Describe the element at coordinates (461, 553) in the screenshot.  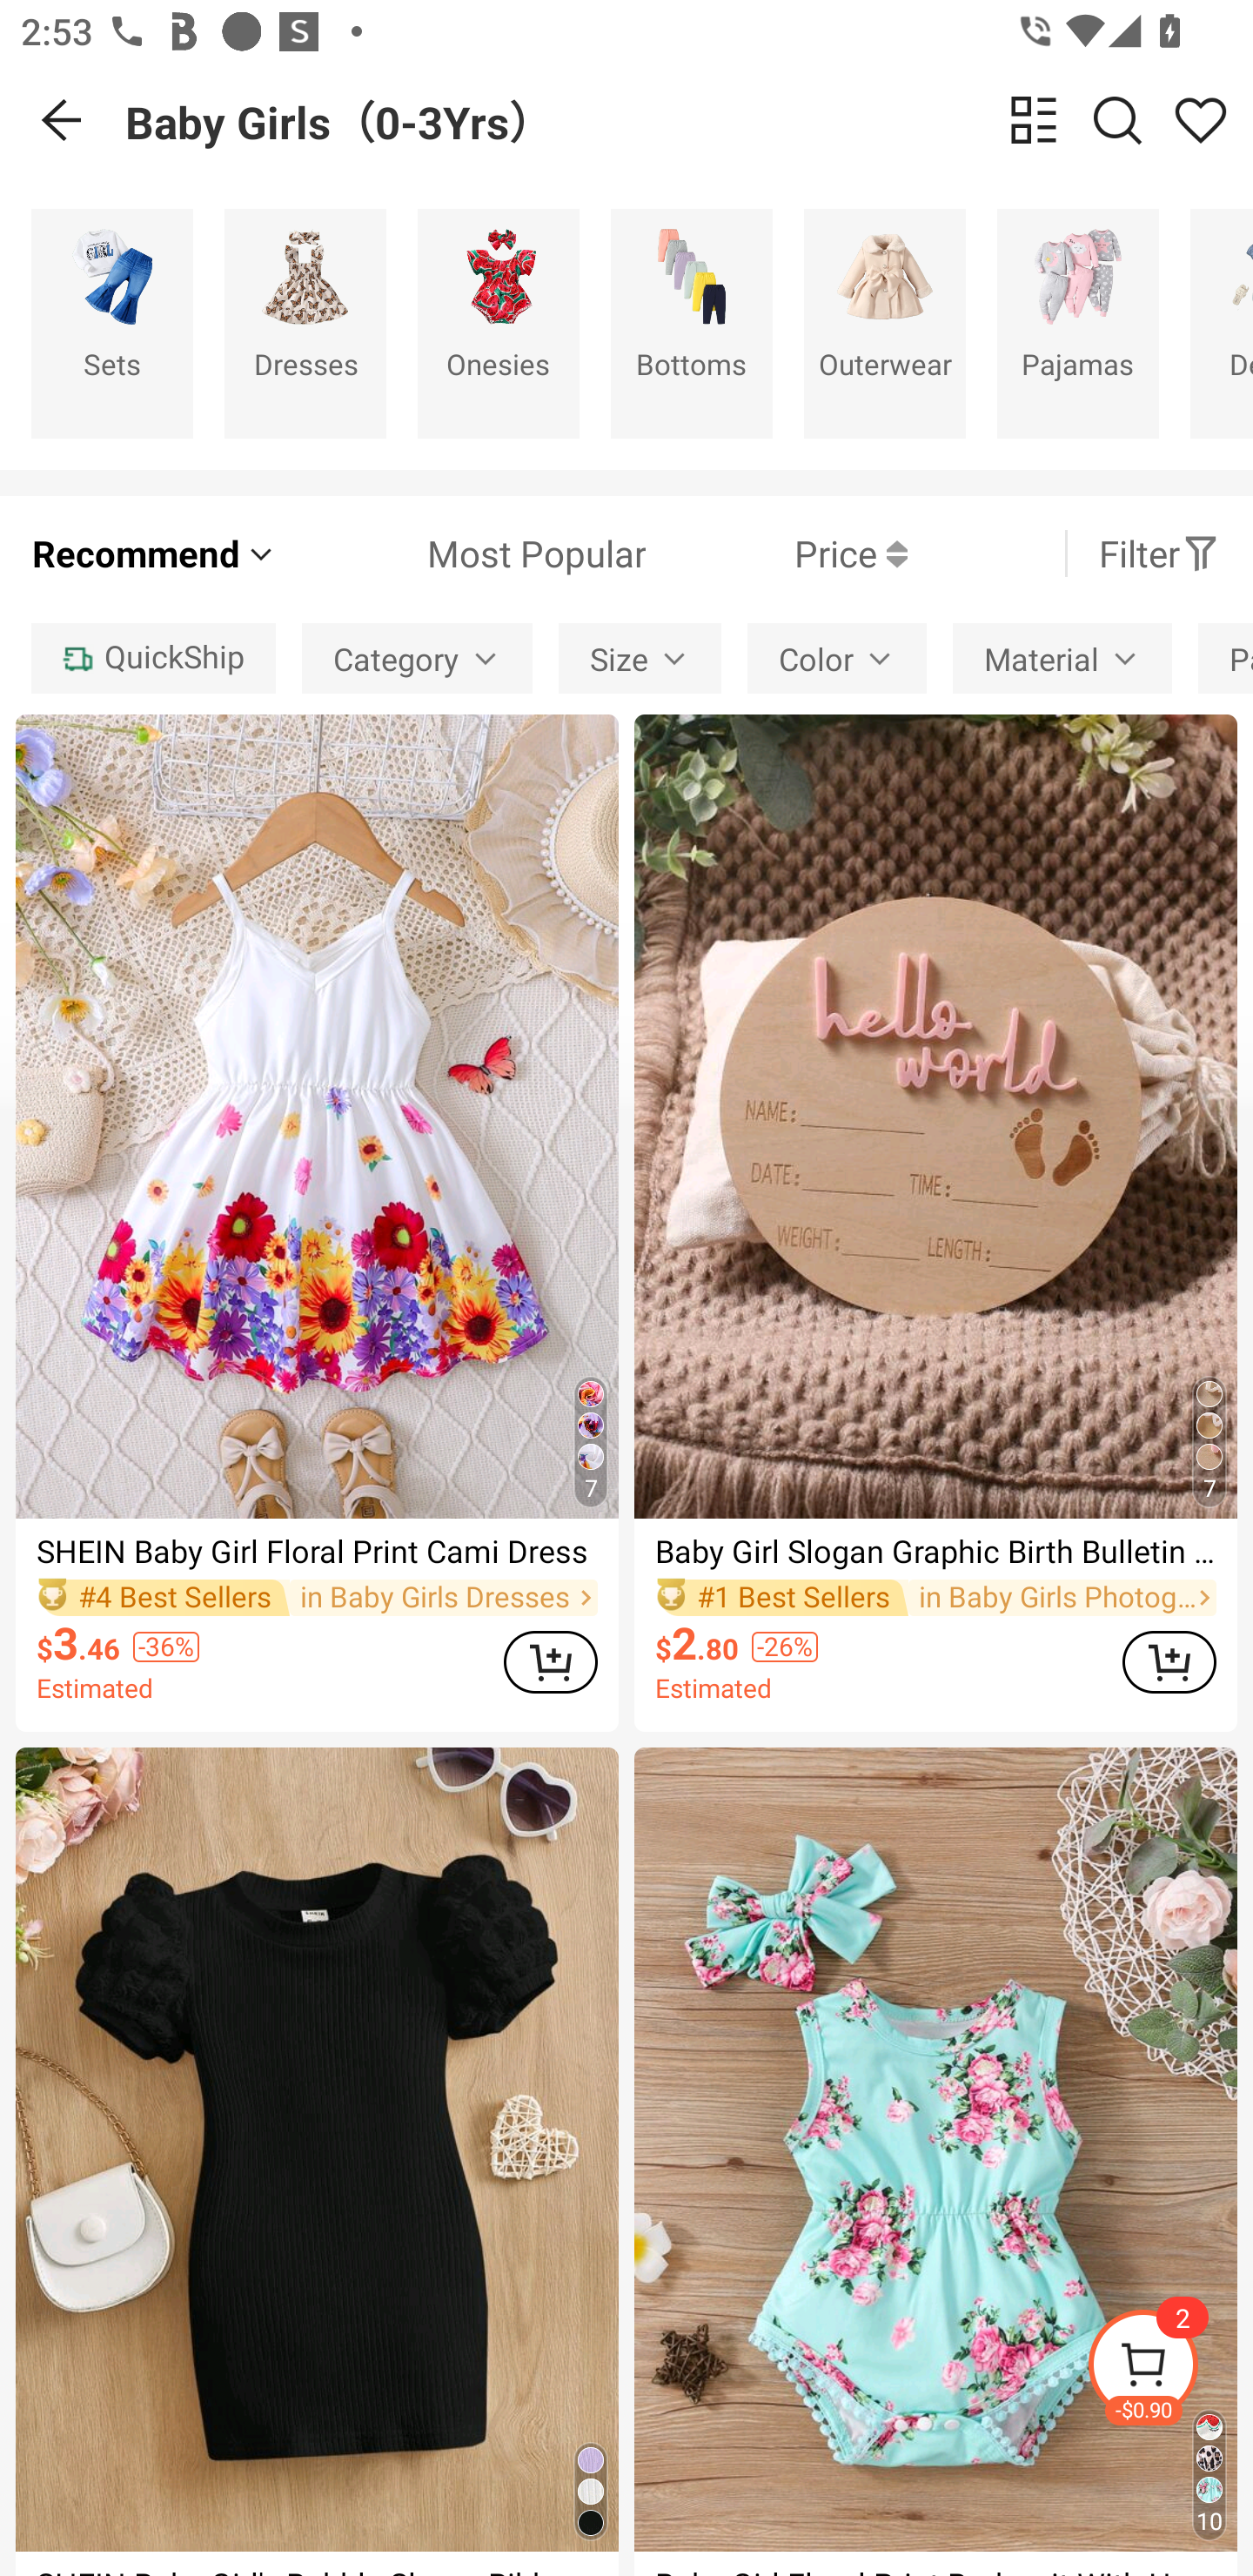
I see `Most Popular` at that location.